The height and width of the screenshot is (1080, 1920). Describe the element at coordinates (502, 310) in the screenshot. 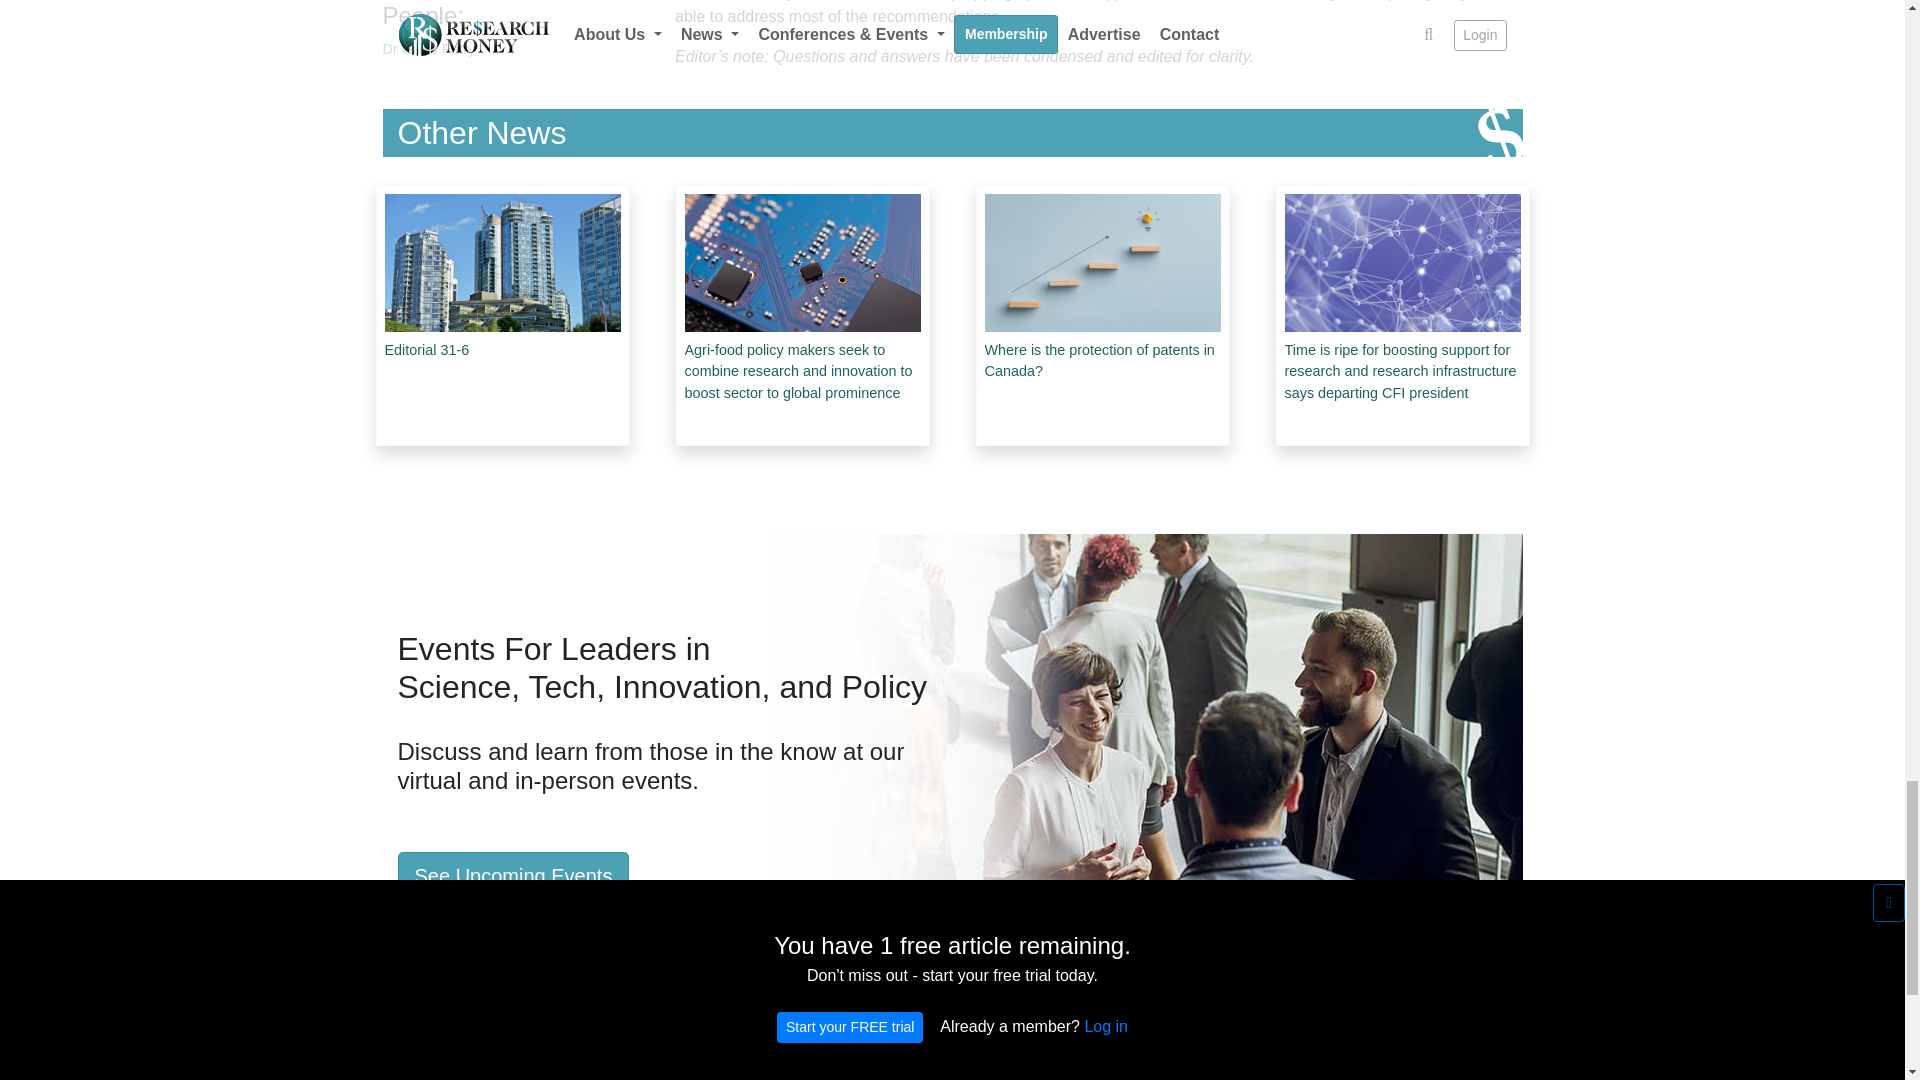

I see `Editorial 31-6` at that location.